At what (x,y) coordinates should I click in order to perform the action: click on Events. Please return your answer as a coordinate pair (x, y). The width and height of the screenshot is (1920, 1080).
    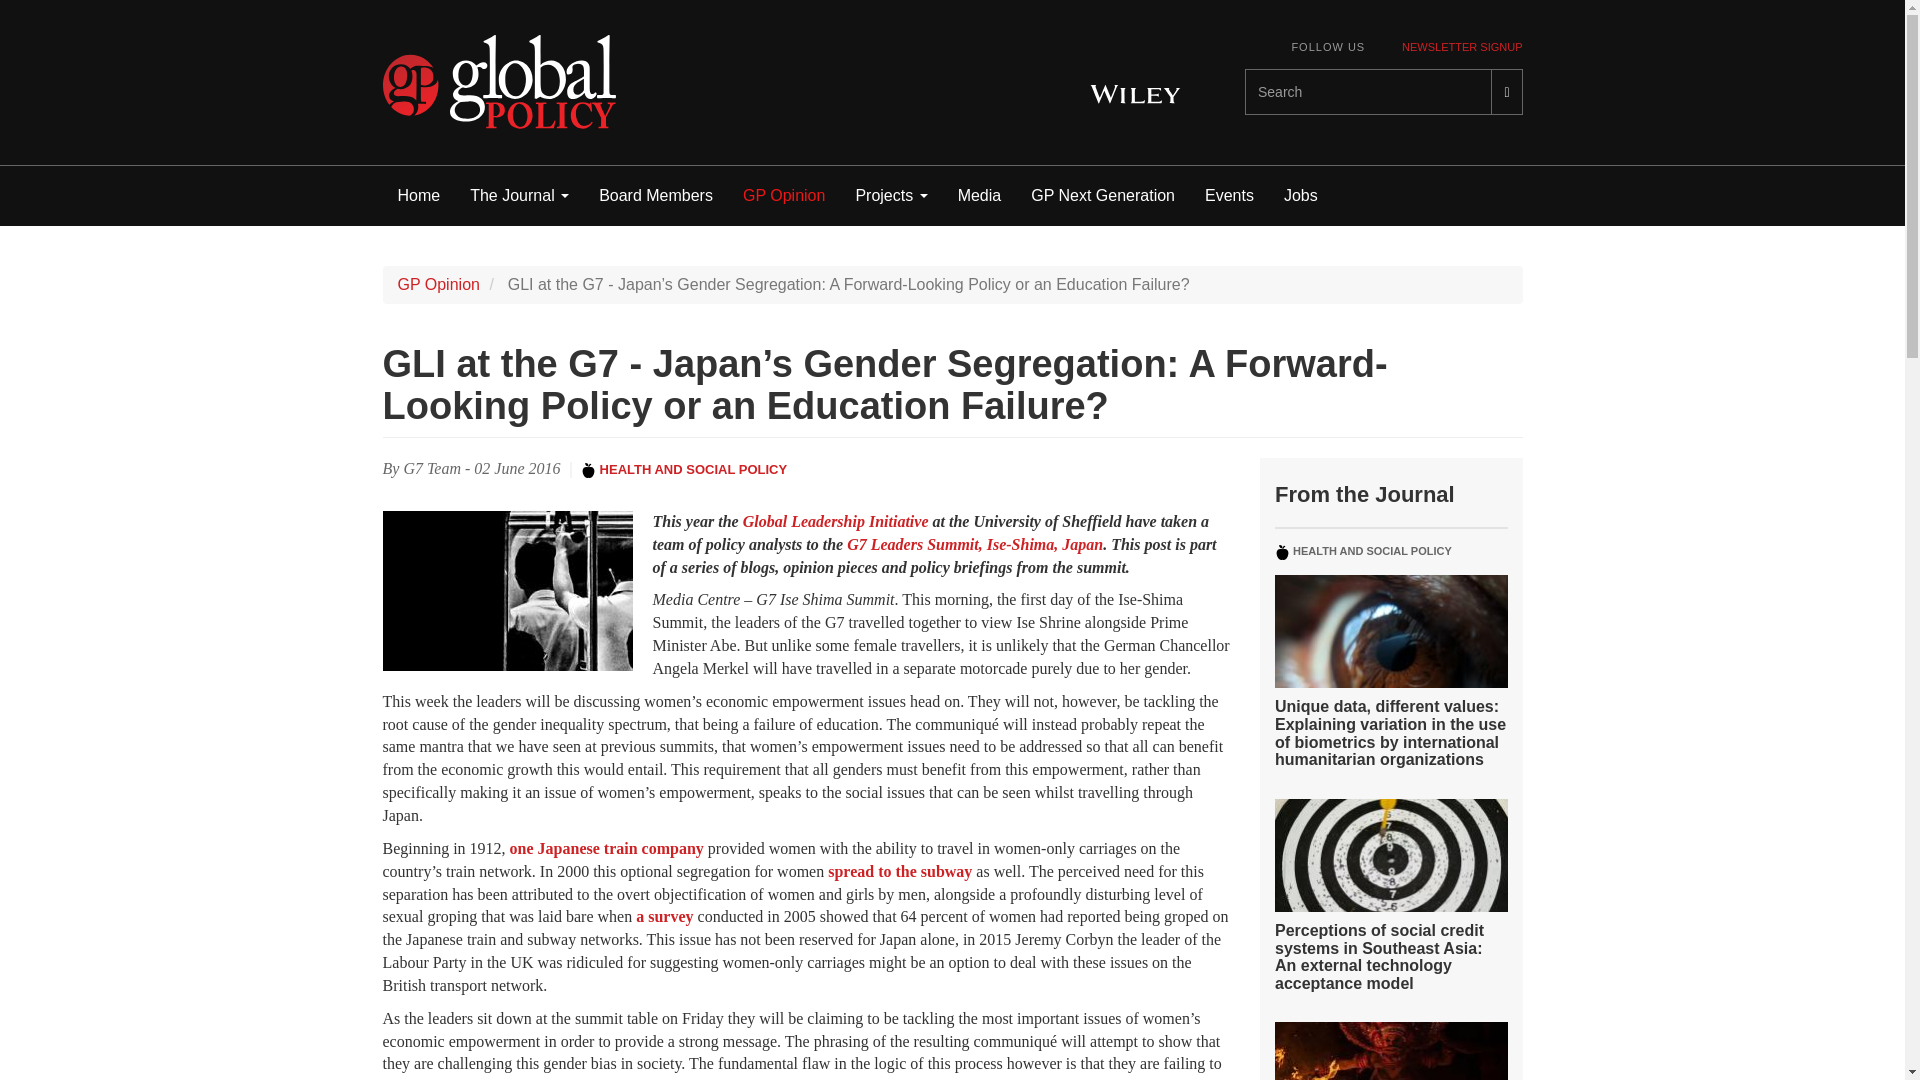
    Looking at the image, I should click on (1230, 196).